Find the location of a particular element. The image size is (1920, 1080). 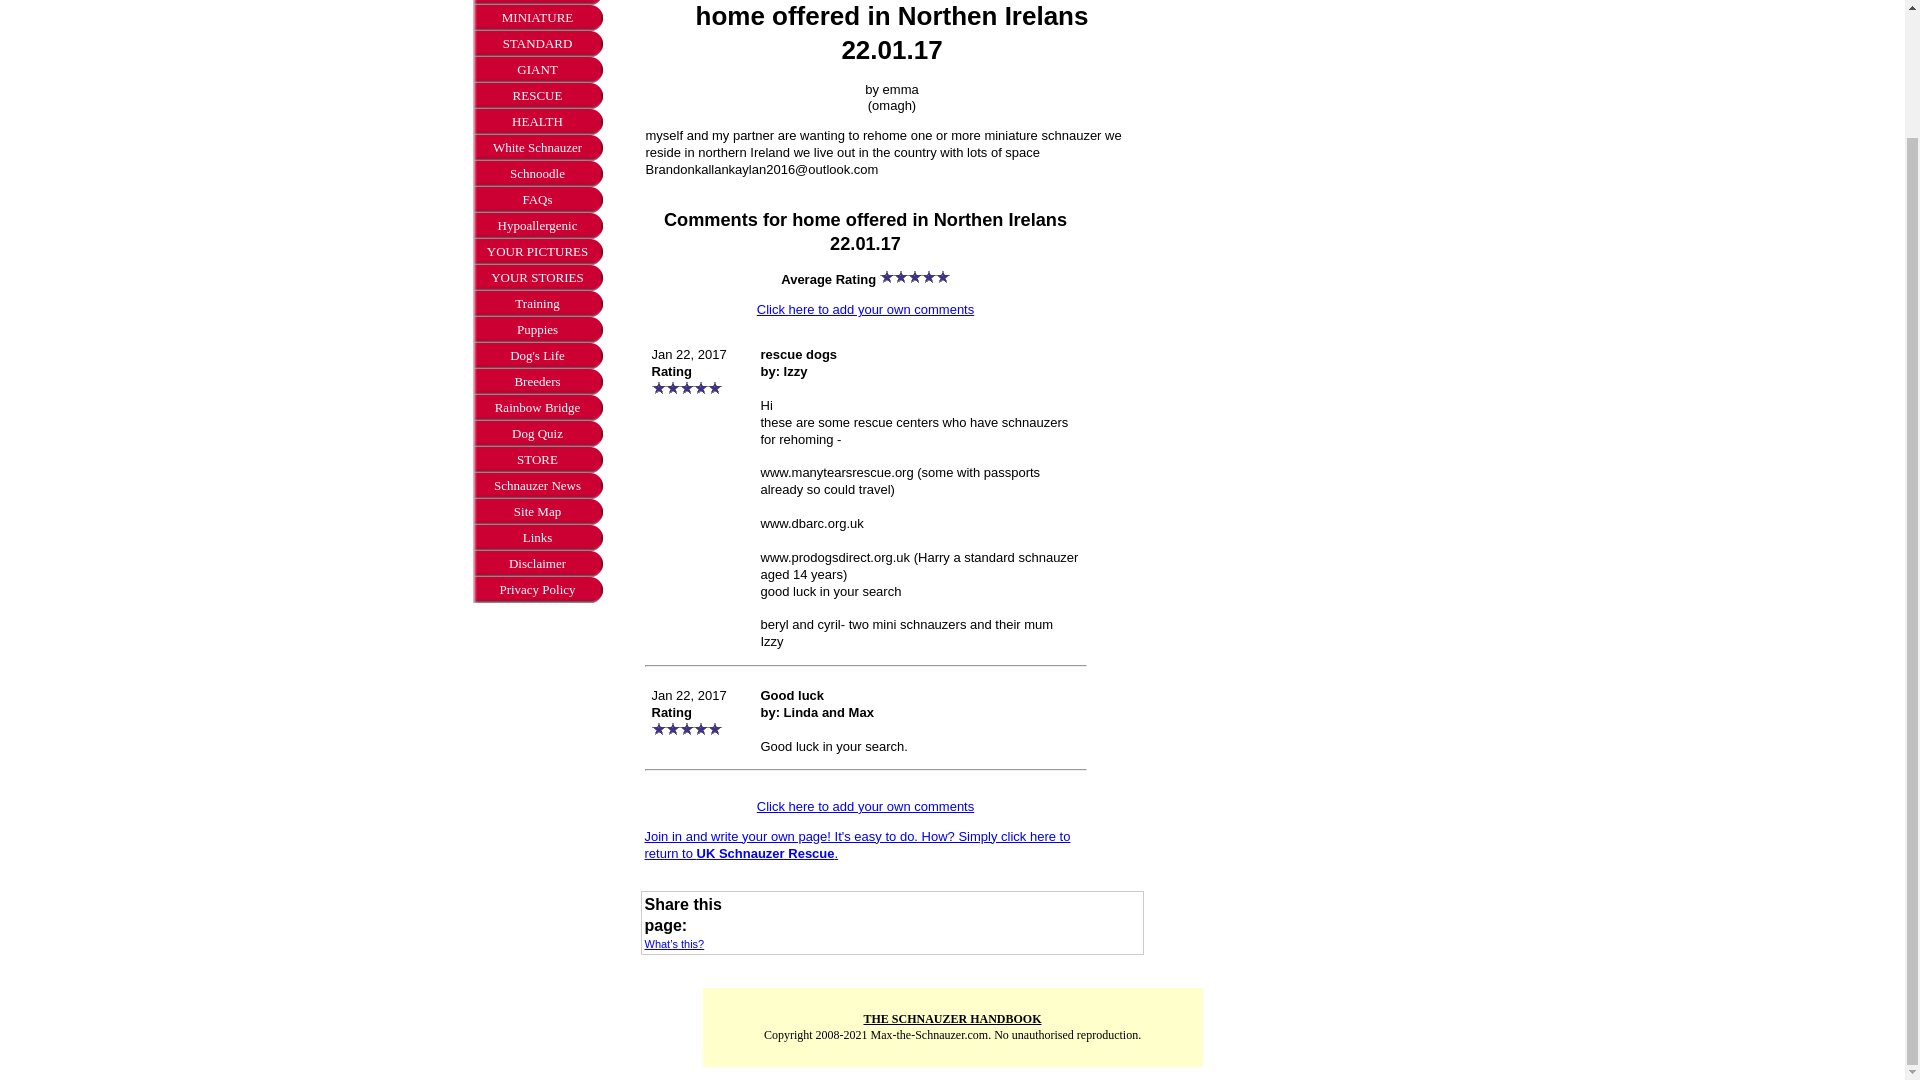

Dog Quiz is located at coordinates (537, 434).